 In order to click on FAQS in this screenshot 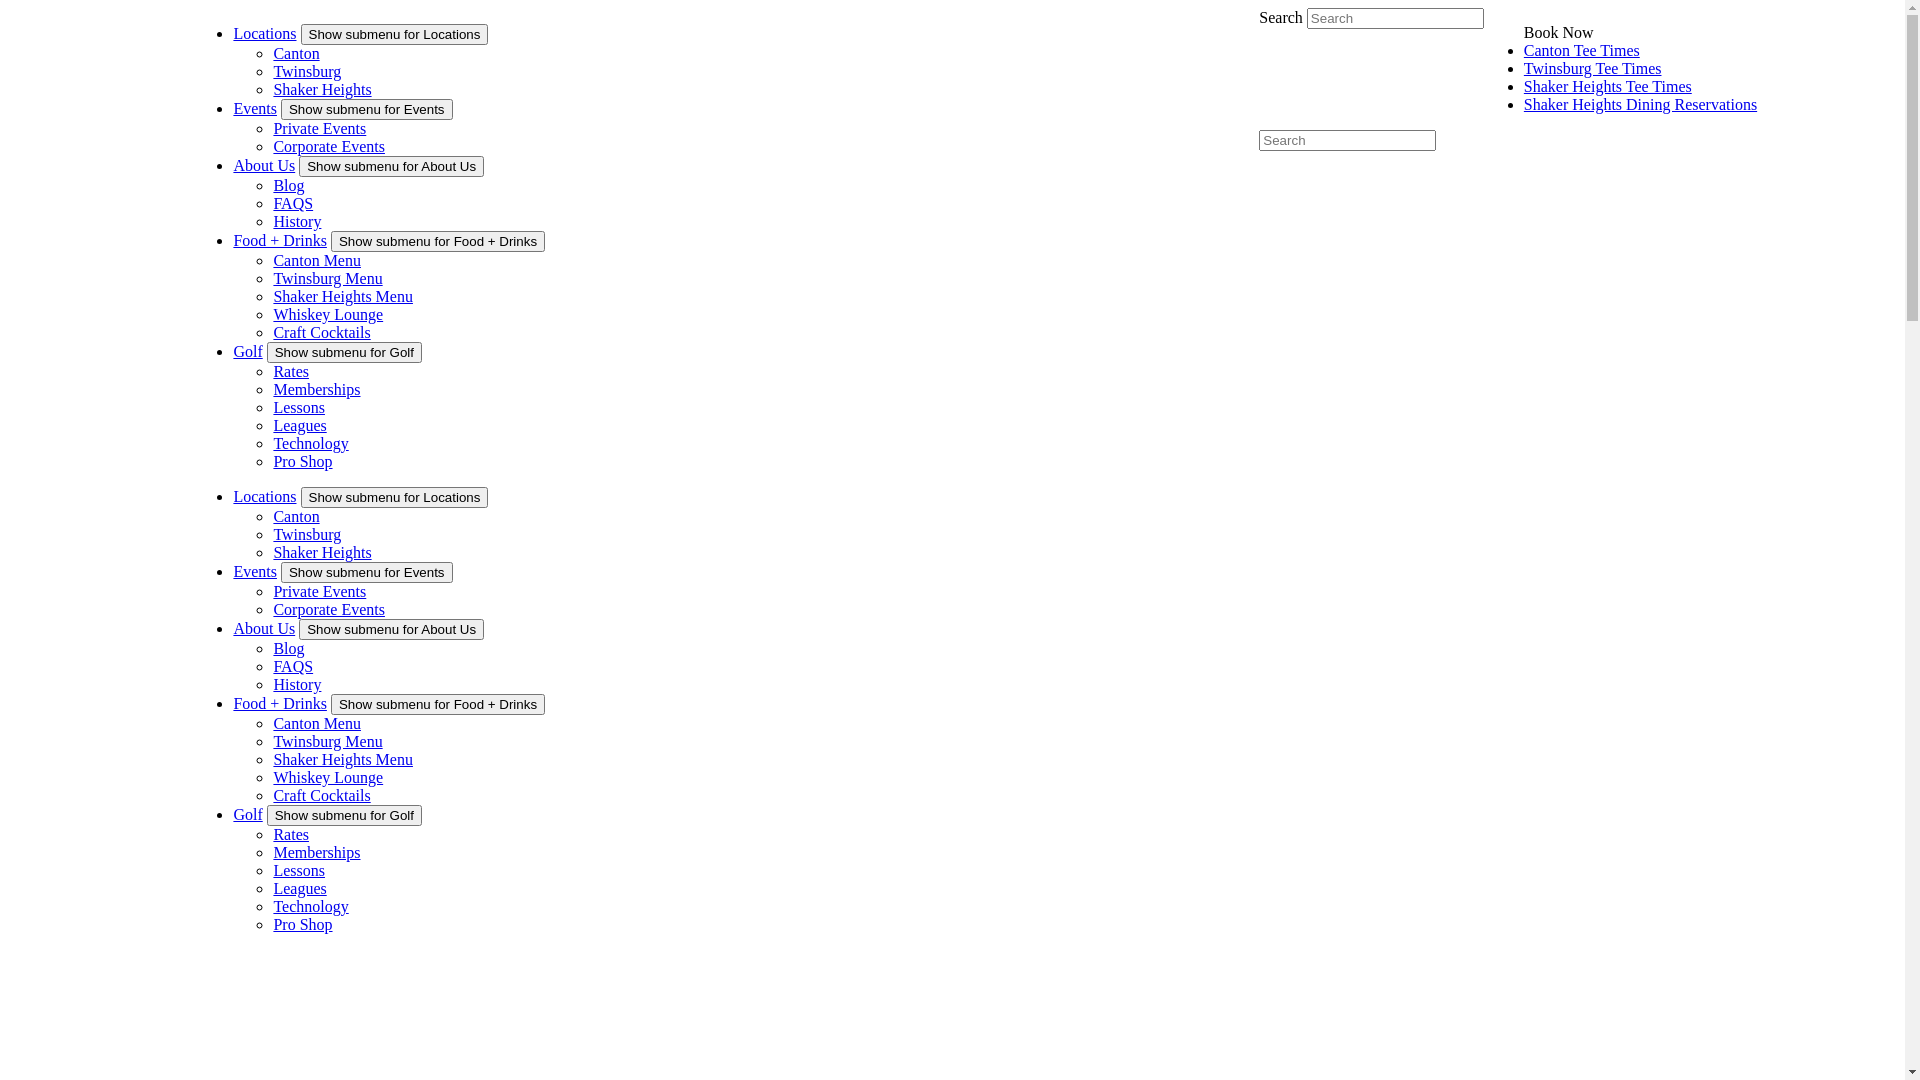, I will do `click(293, 204)`.